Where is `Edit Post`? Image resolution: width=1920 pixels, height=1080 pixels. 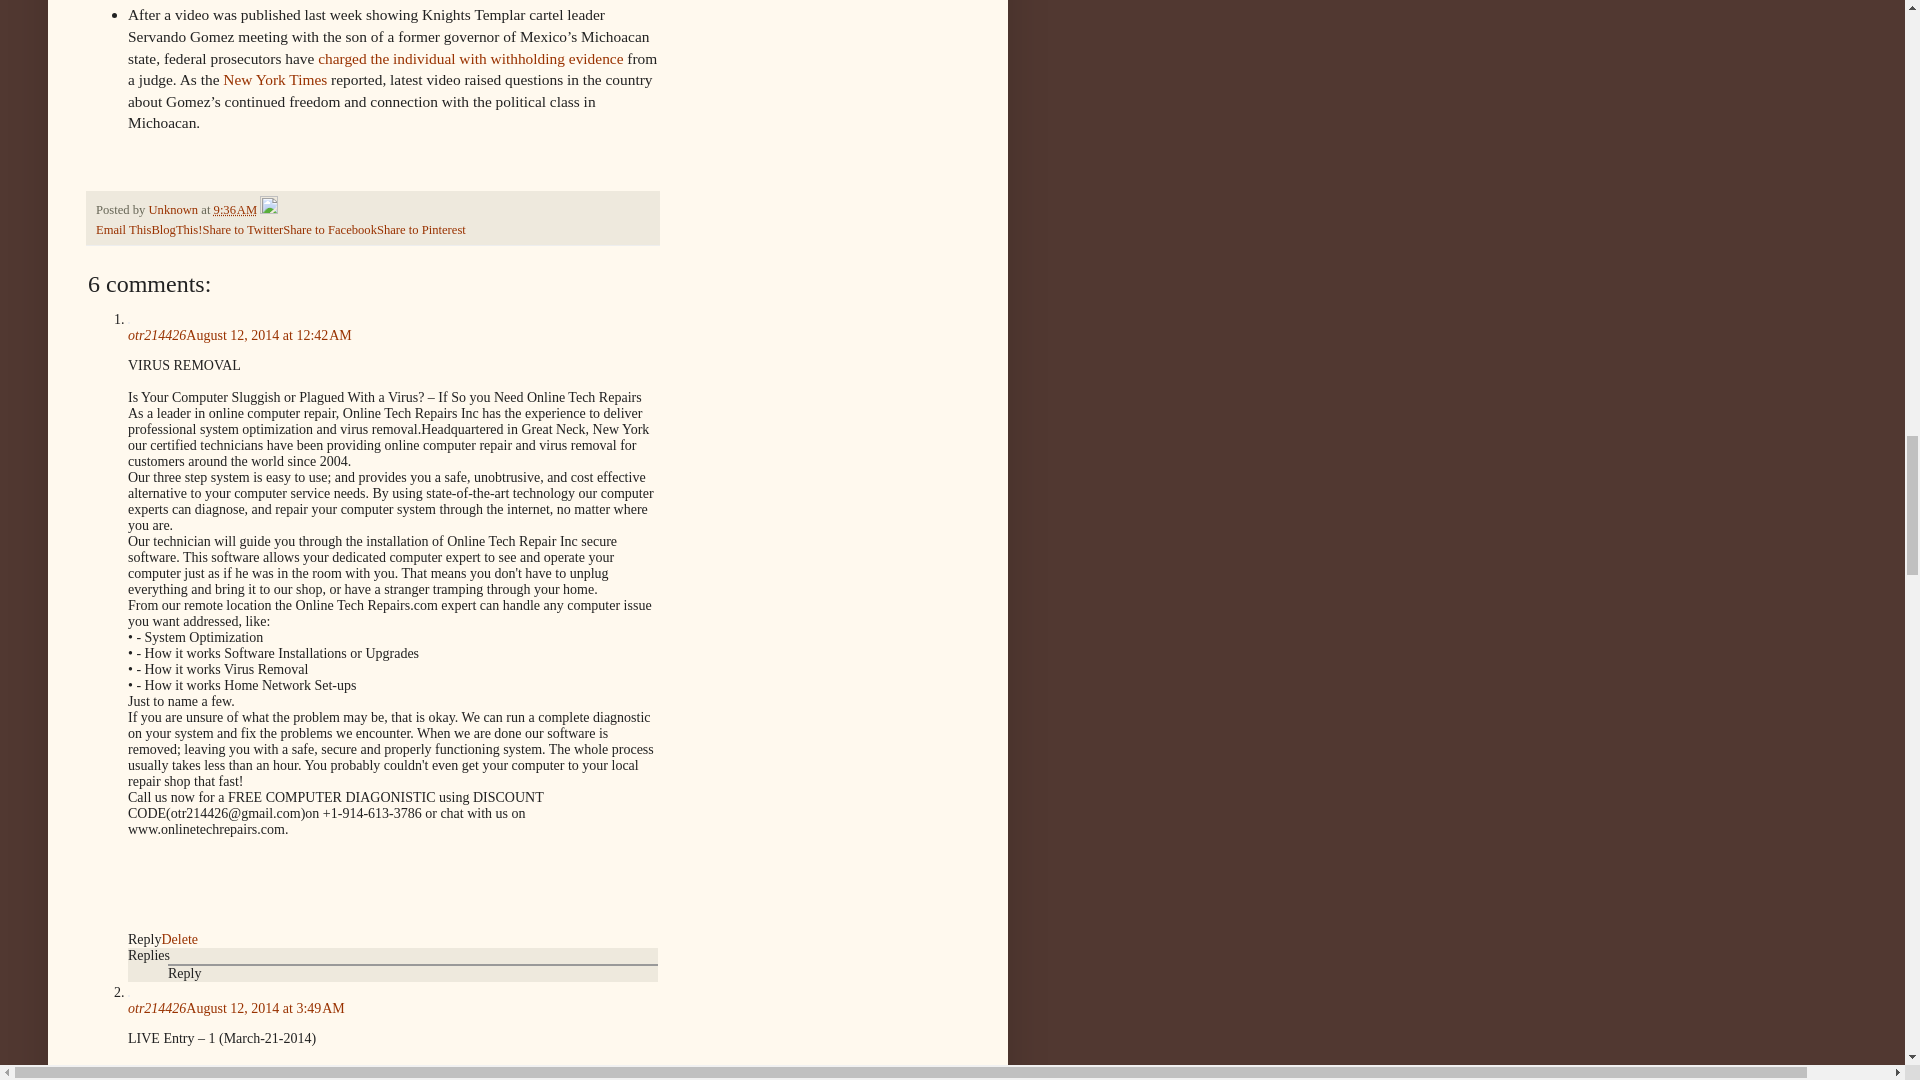
Edit Post is located at coordinates (268, 210).